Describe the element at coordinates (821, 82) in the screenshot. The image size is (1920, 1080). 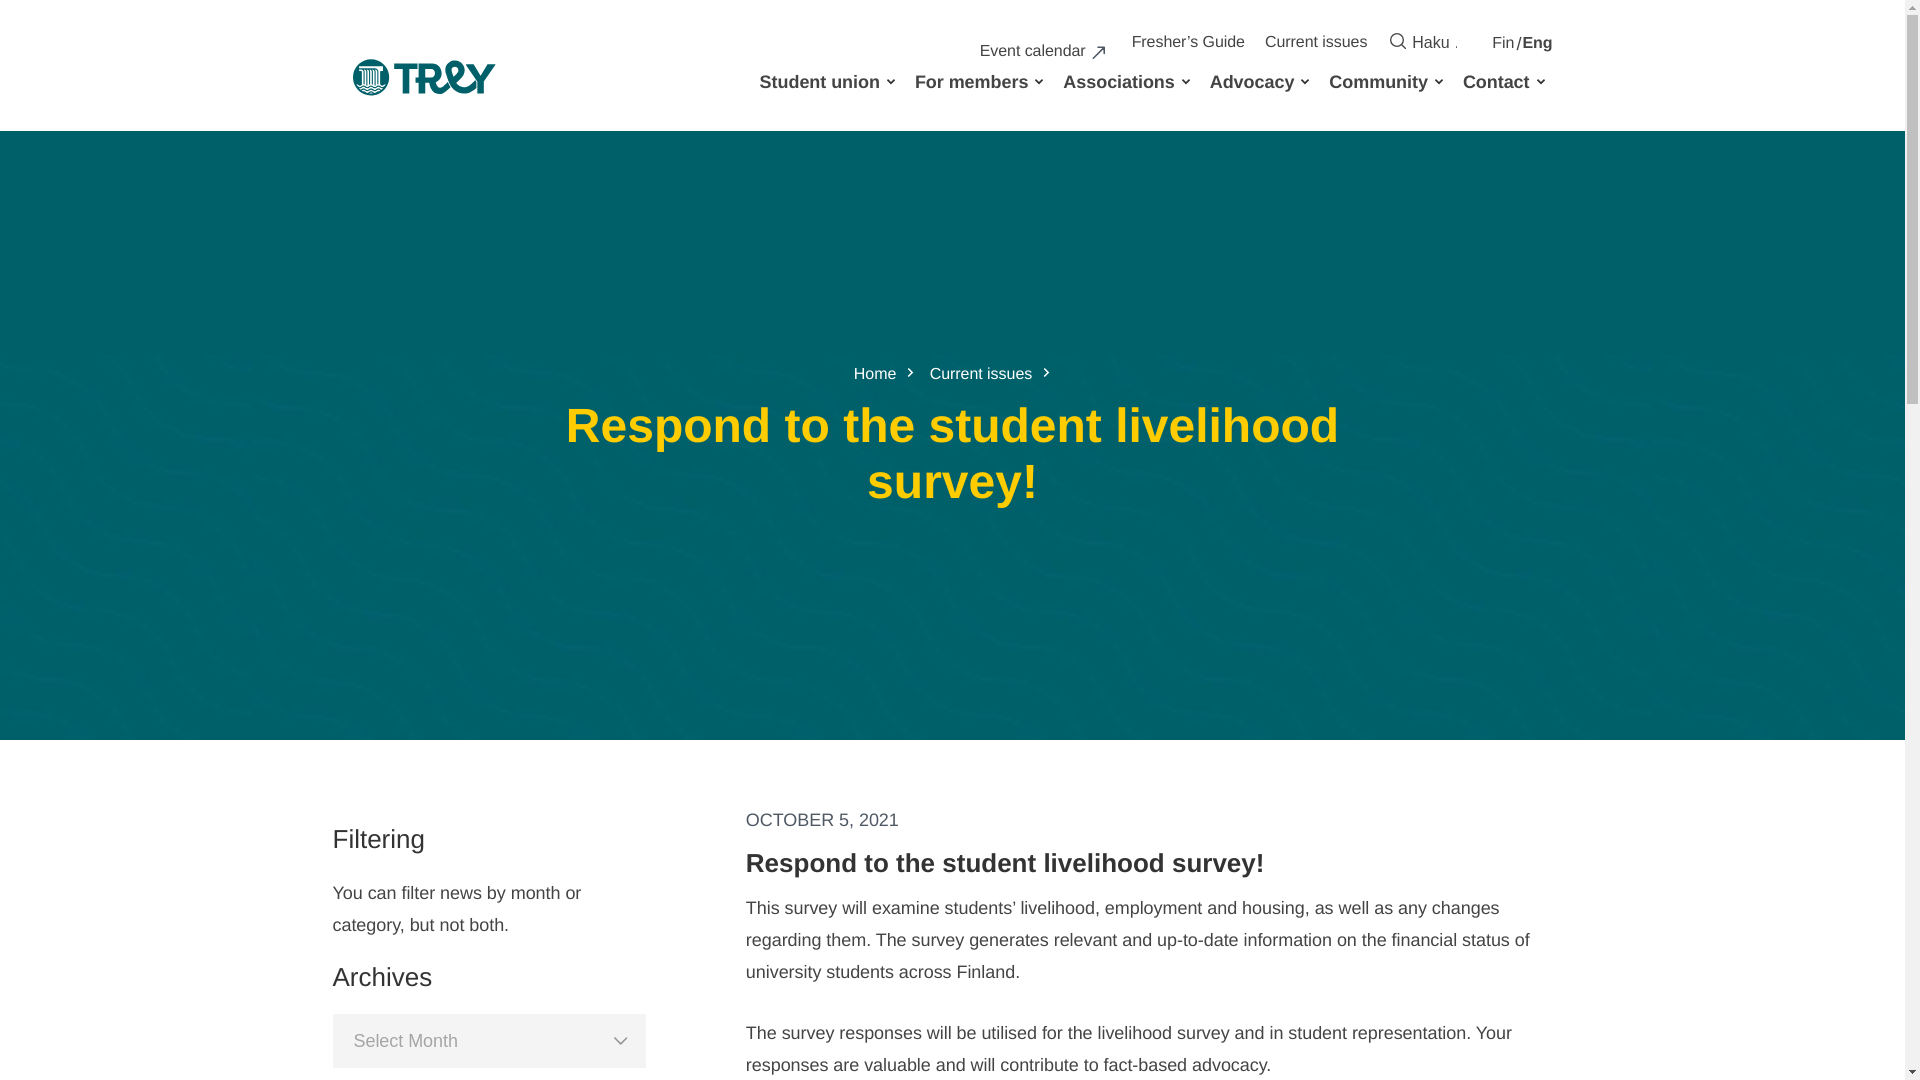
I see `Student union` at that location.